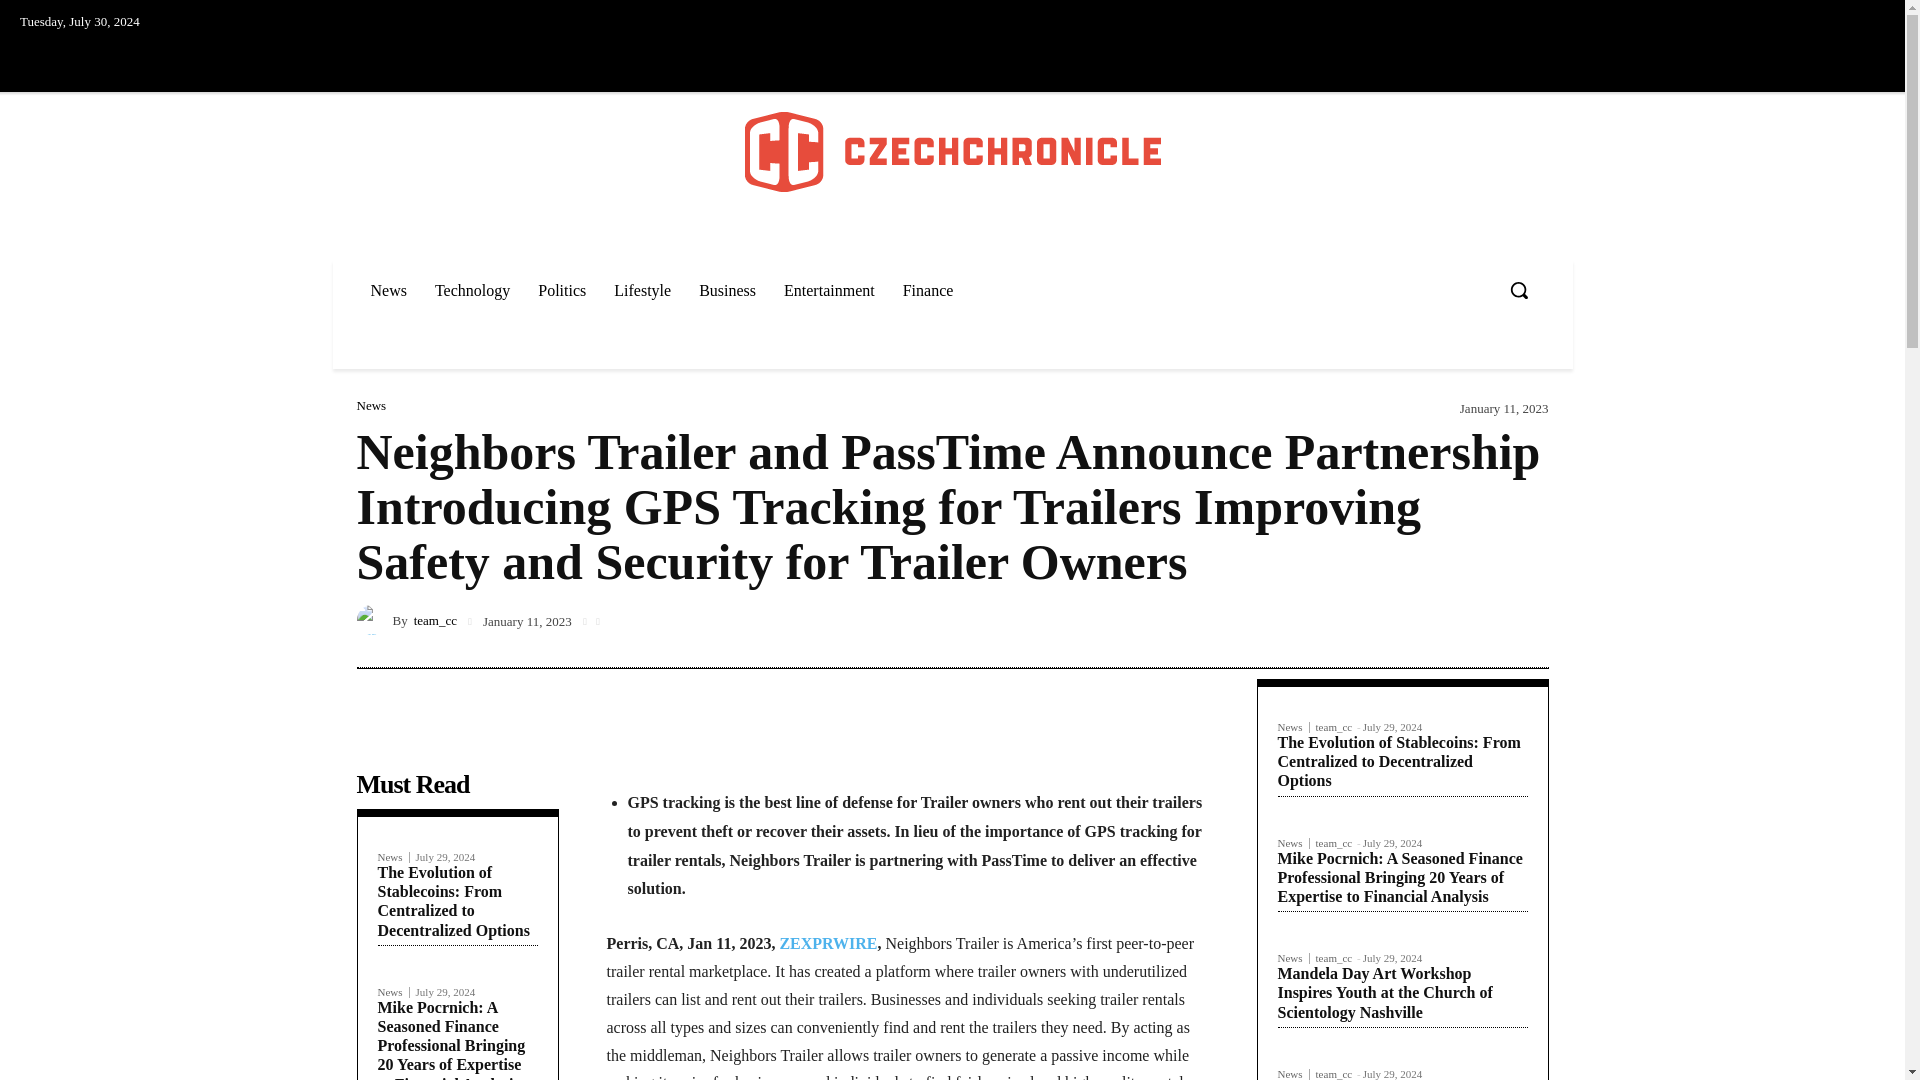 The image size is (1920, 1080). Describe the element at coordinates (642, 290) in the screenshot. I see `Lifestyle` at that location.